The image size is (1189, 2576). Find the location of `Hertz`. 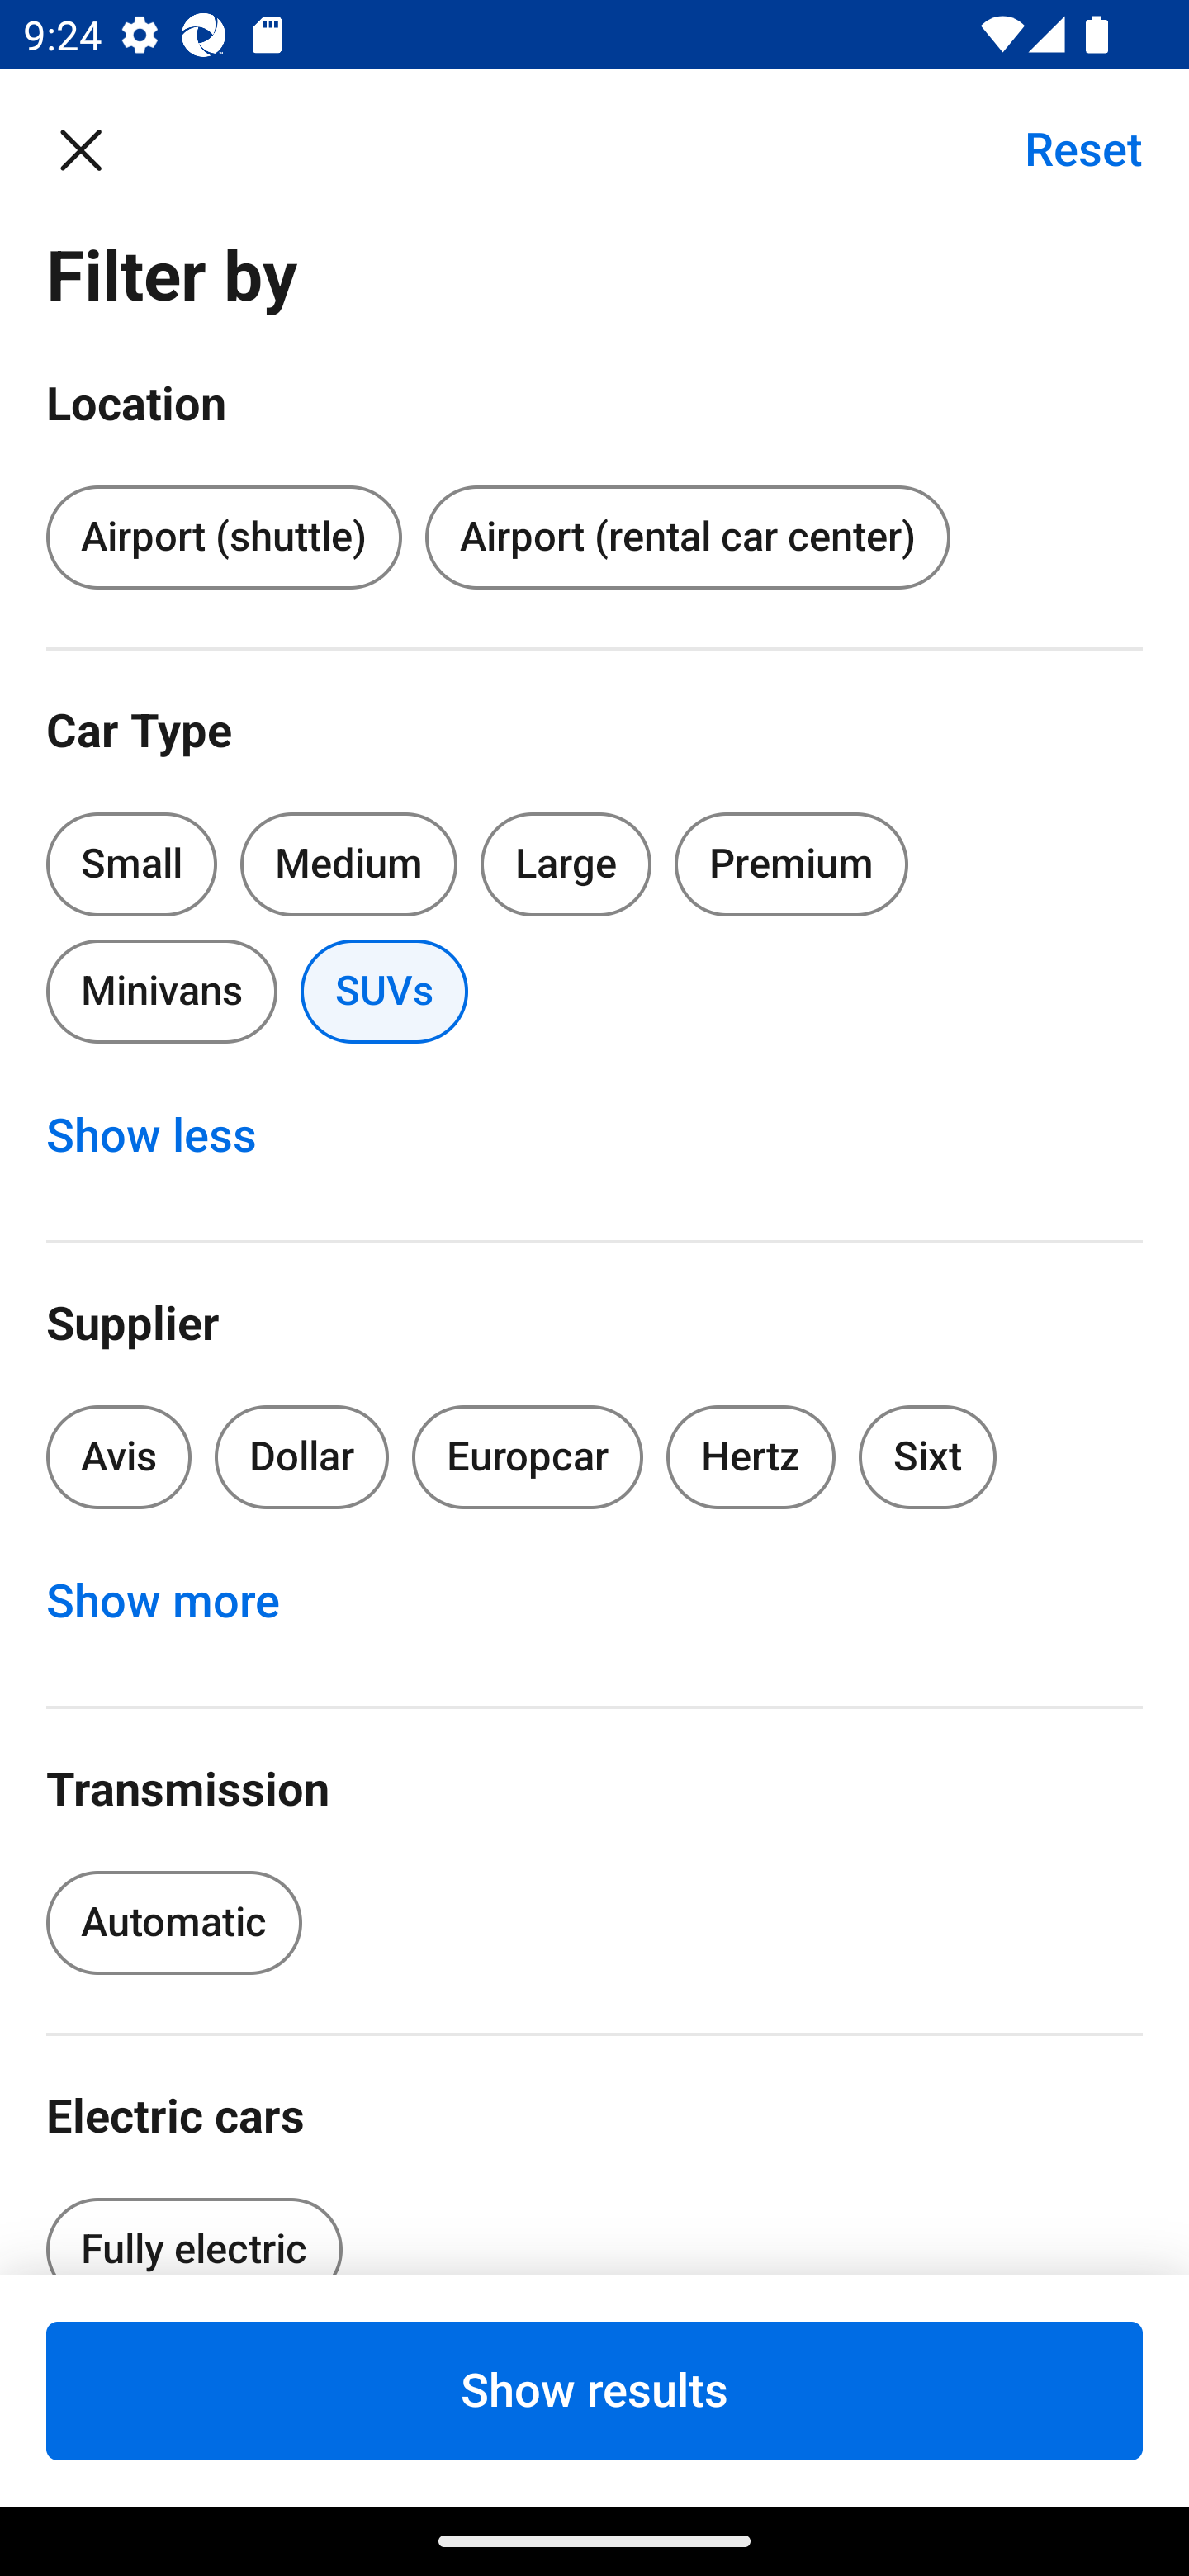

Hertz is located at coordinates (751, 1458).